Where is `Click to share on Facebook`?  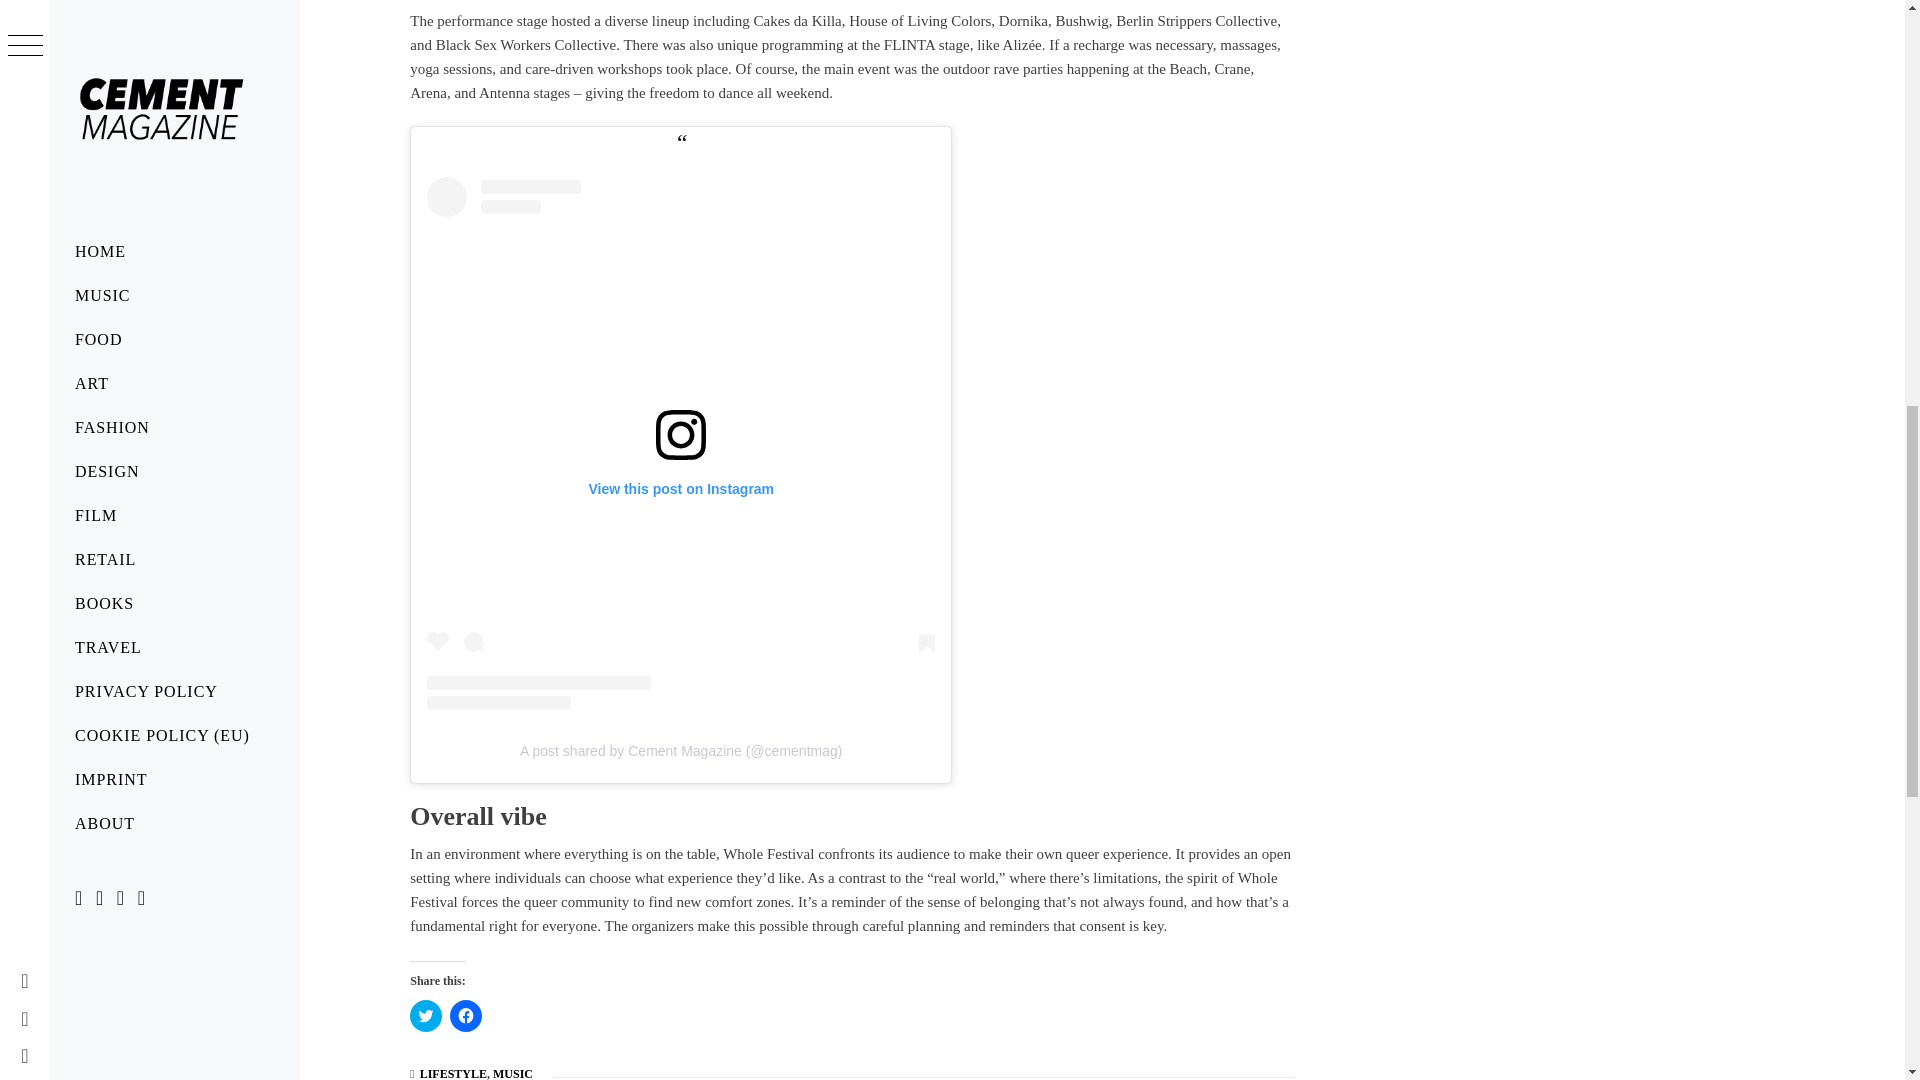
Click to share on Facebook is located at coordinates (465, 1016).